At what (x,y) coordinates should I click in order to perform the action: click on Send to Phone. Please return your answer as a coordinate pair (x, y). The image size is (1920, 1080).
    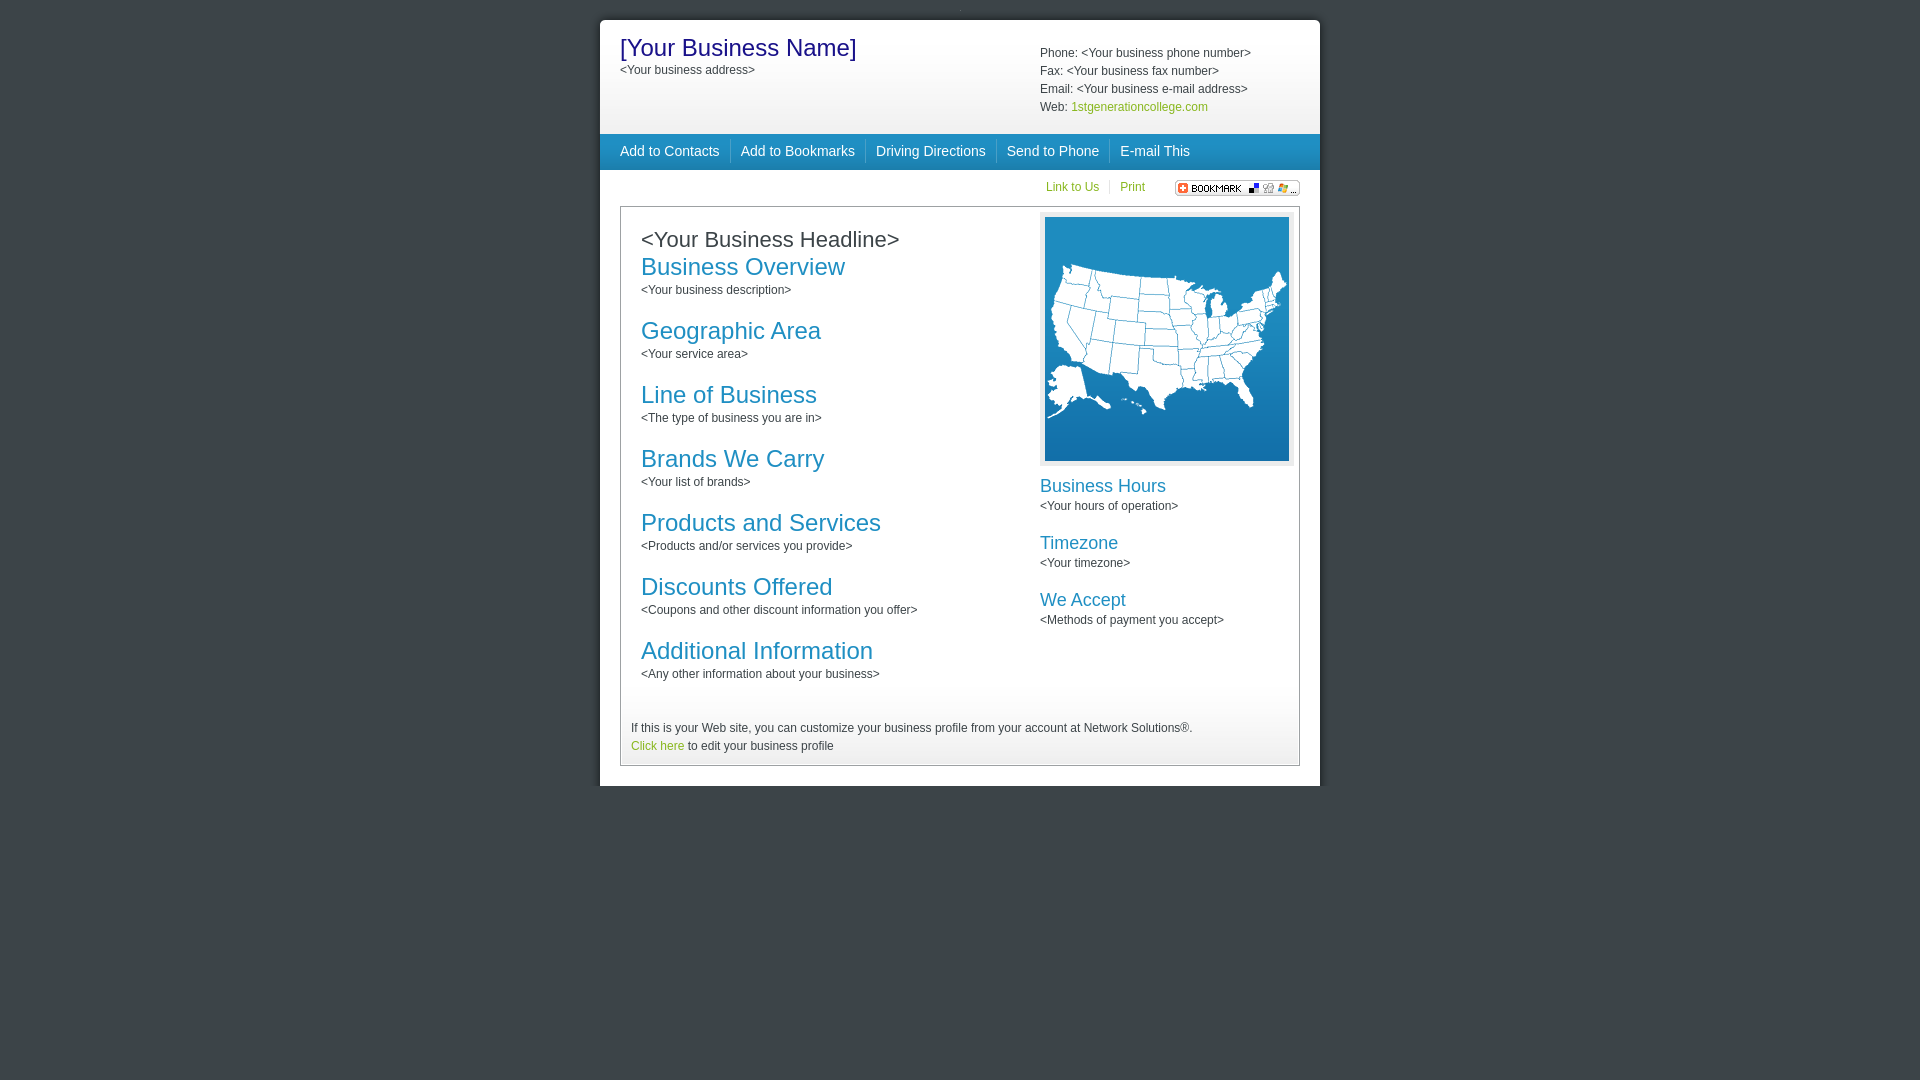
    Looking at the image, I should click on (1054, 151).